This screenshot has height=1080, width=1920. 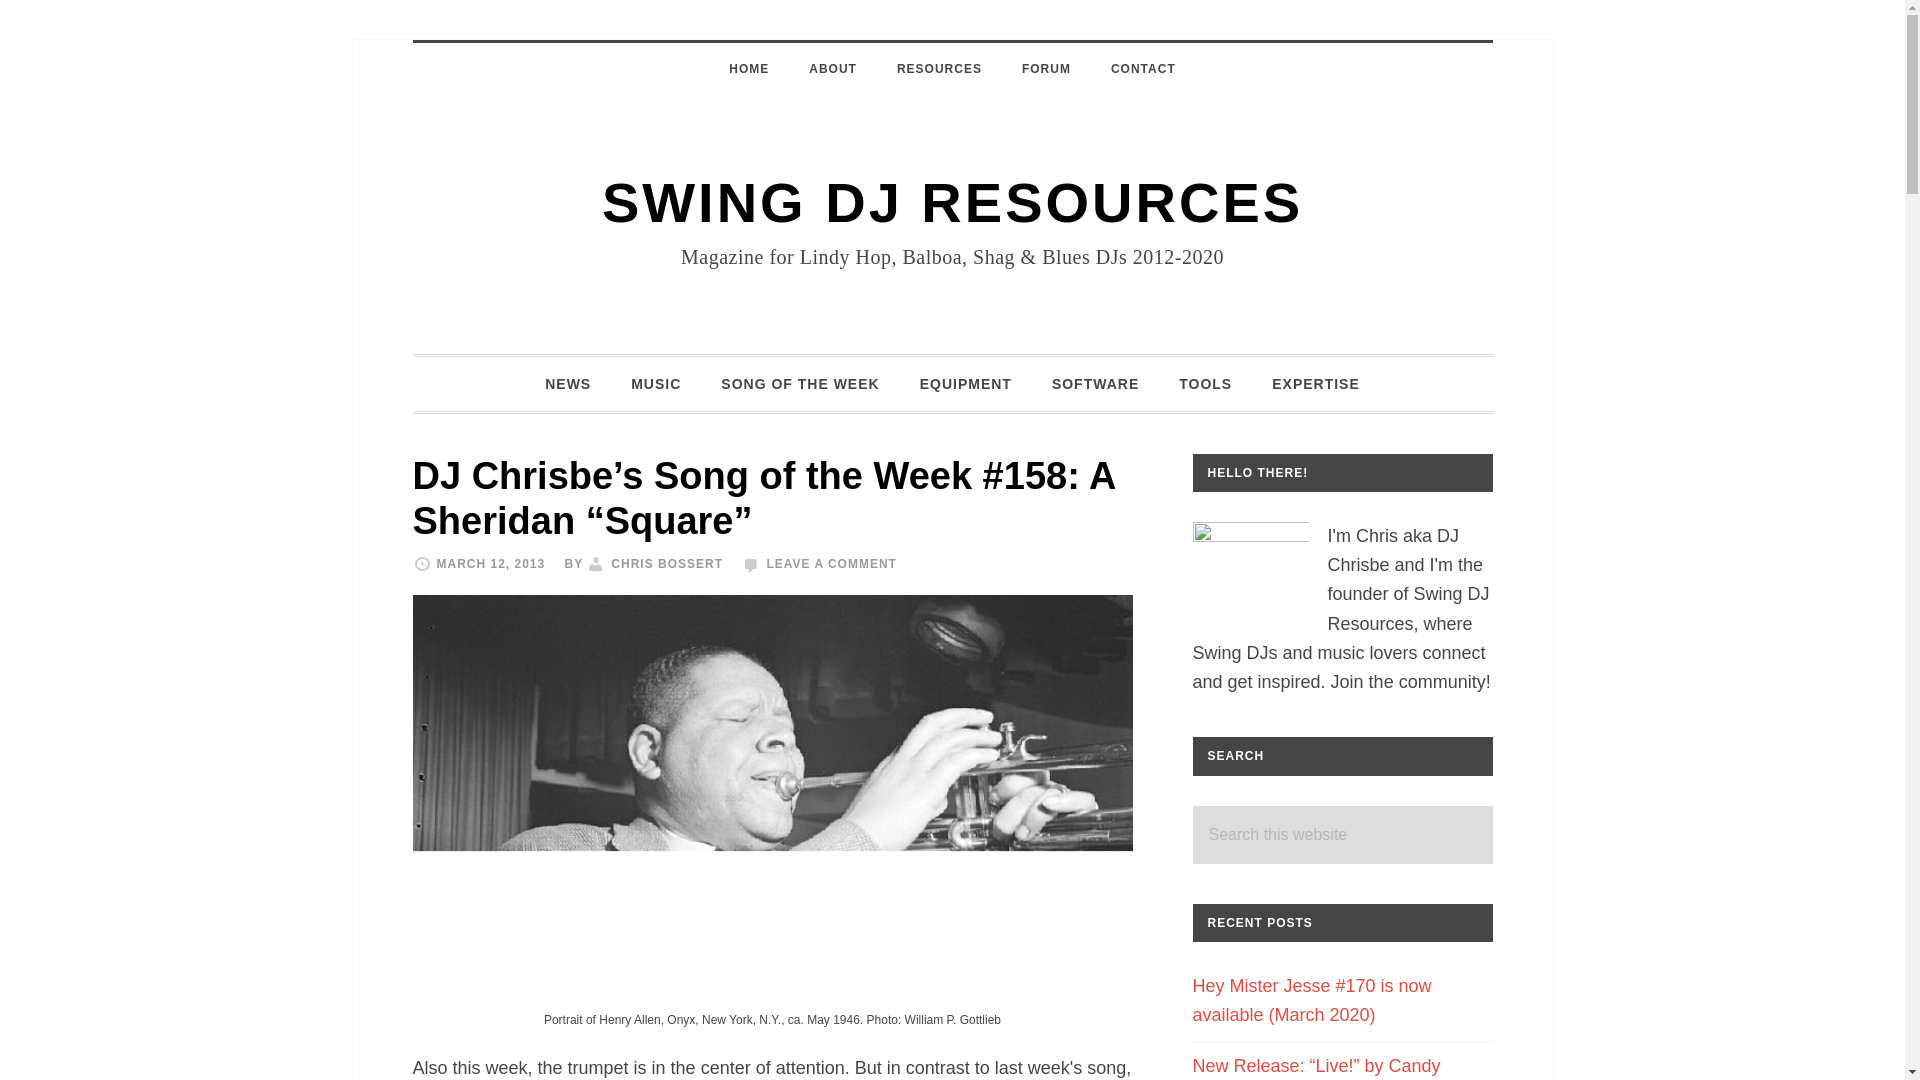 What do you see at coordinates (1096, 383) in the screenshot?
I see `SOFTWARE` at bounding box center [1096, 383].